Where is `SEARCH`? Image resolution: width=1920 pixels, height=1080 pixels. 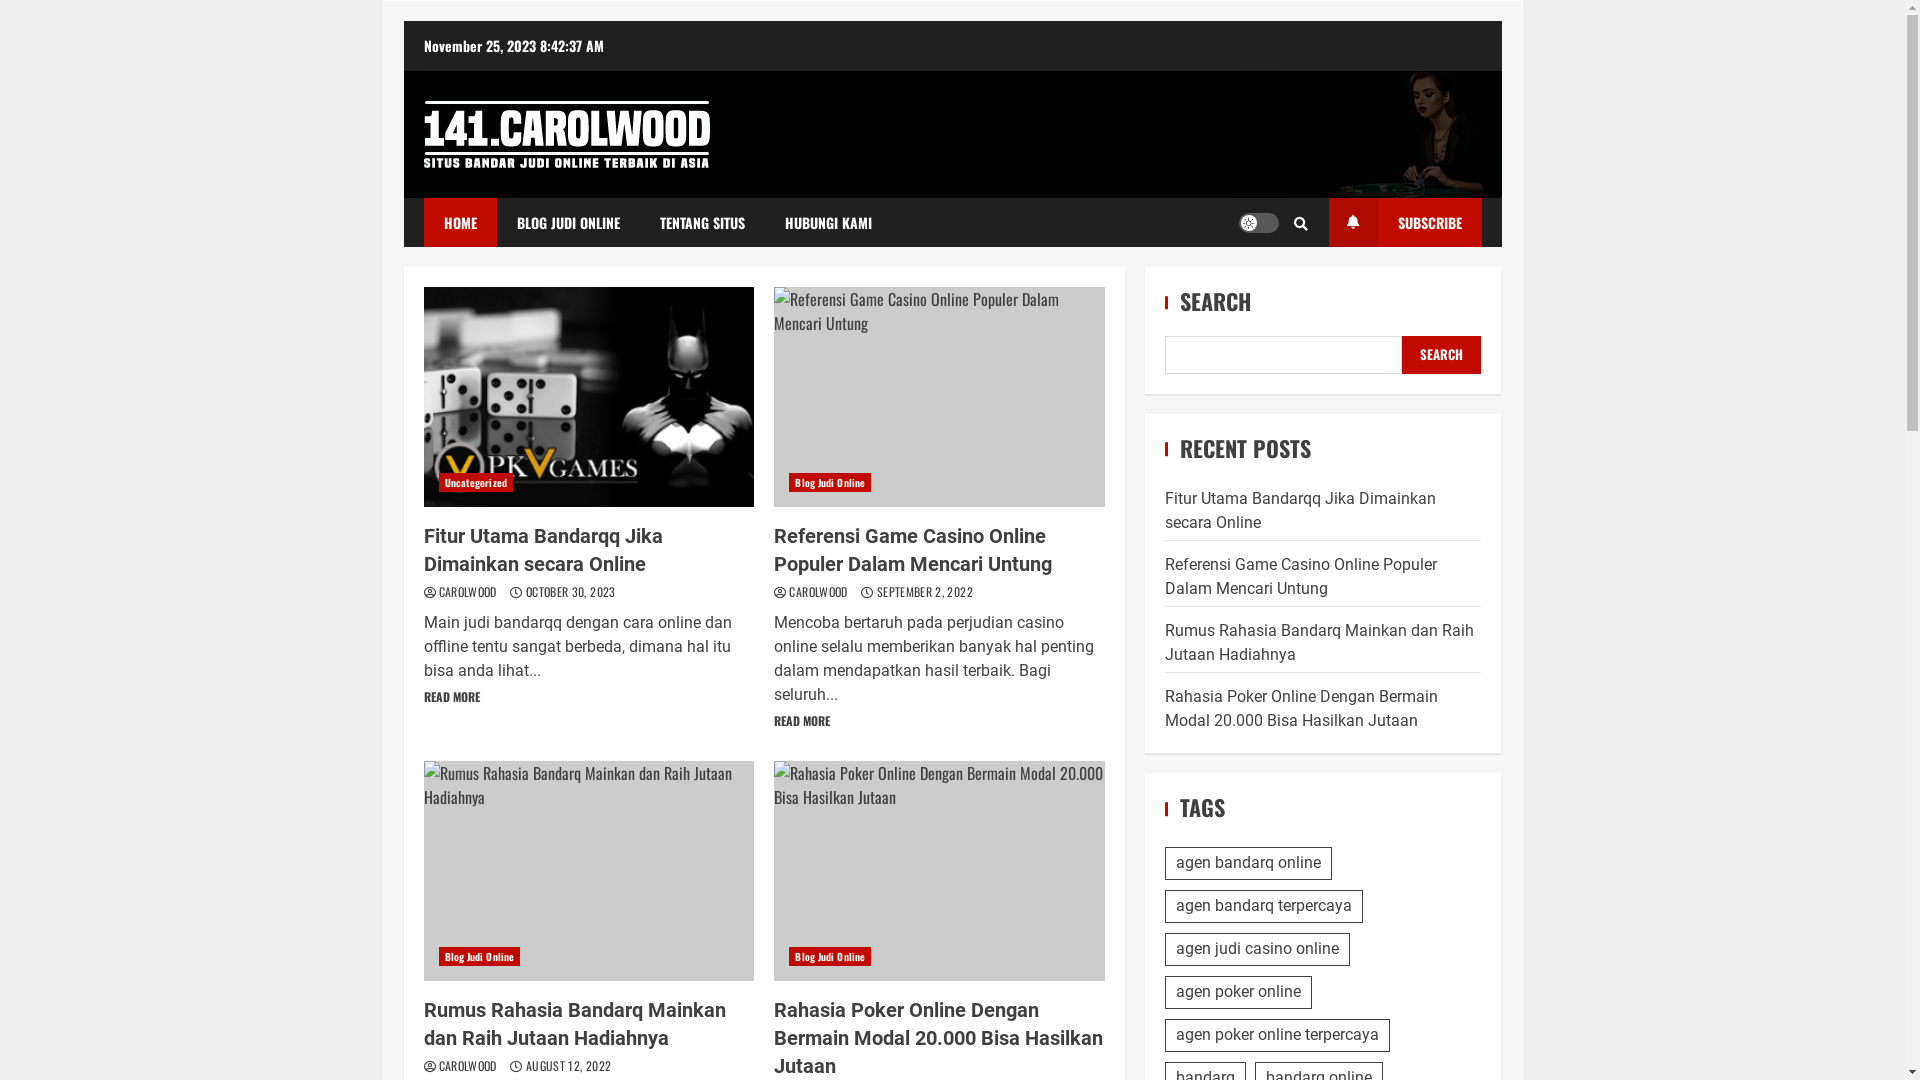 SEARCH is located at coordinates (1442, 354).